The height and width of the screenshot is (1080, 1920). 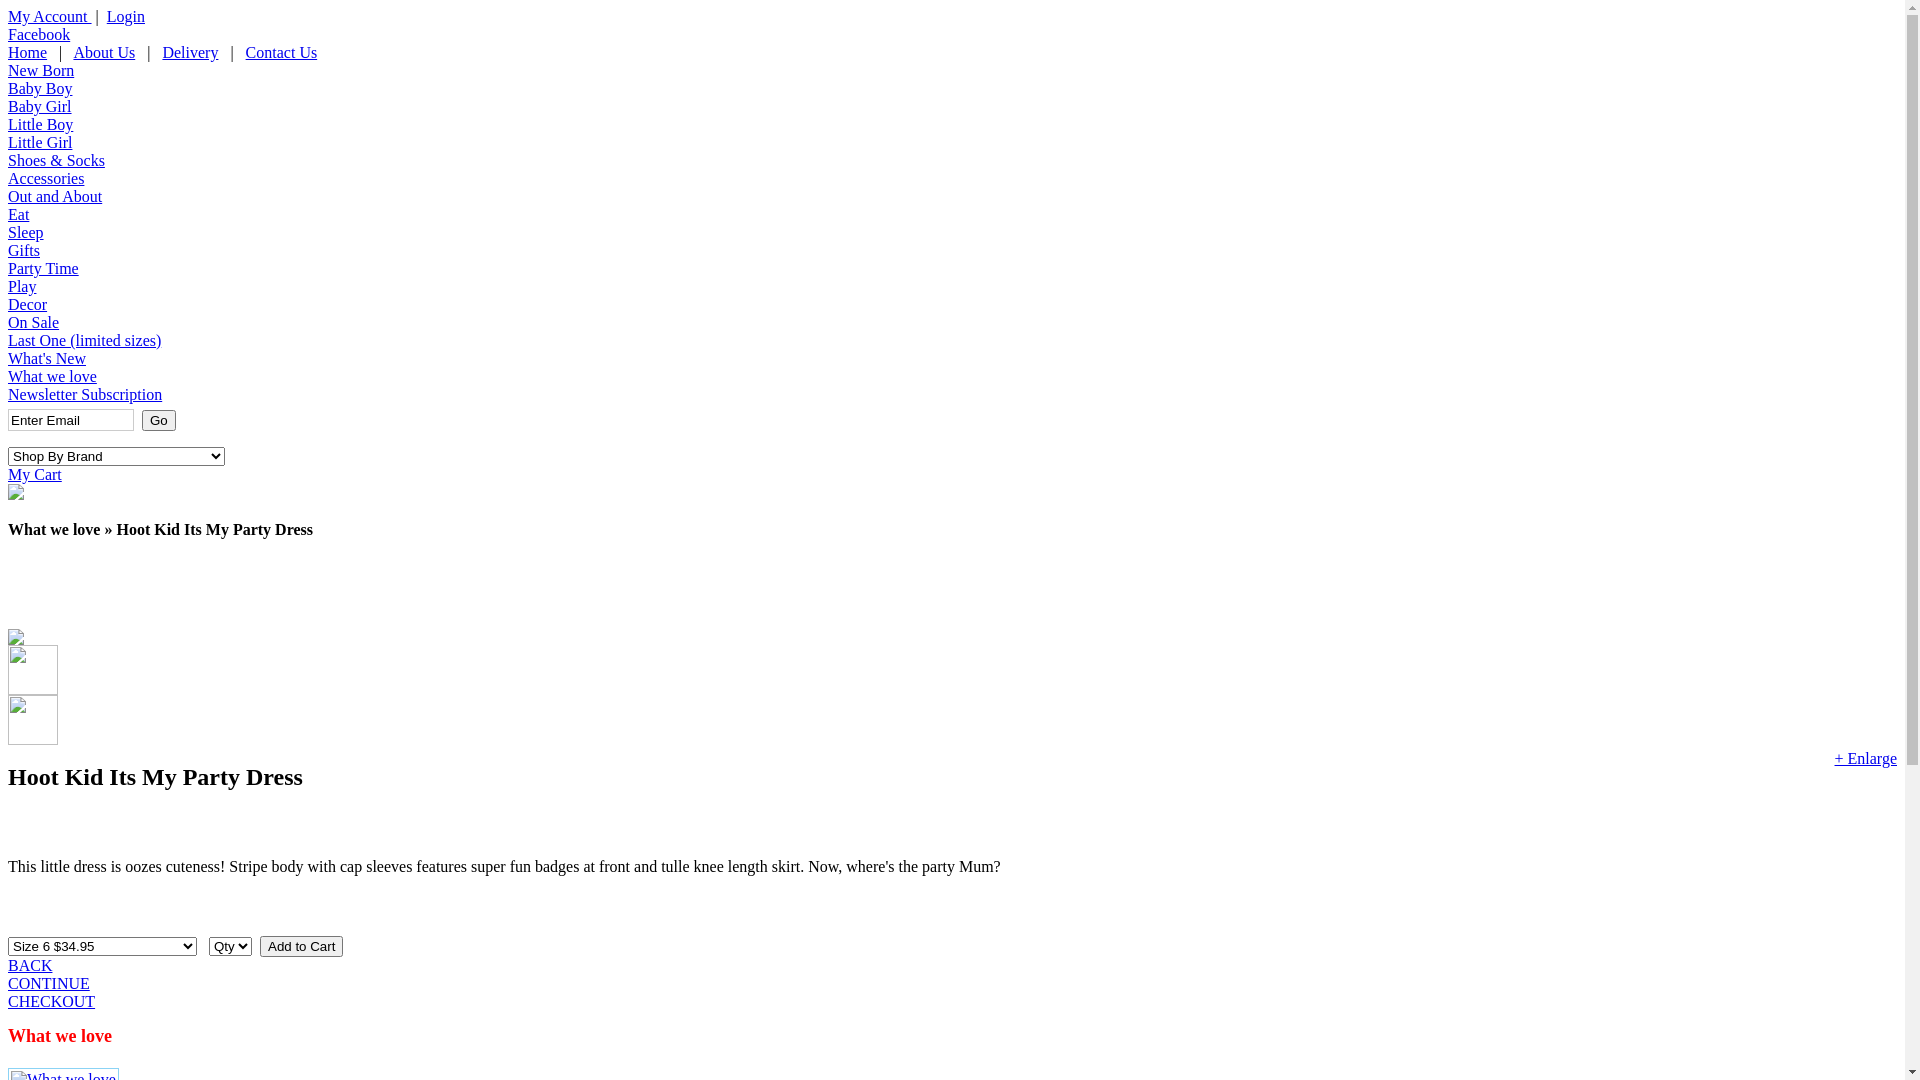 What do you see at coordinates (56, 160) in the screenshot?
I see `Shoes & Socks` at bounding box center [56, 160].